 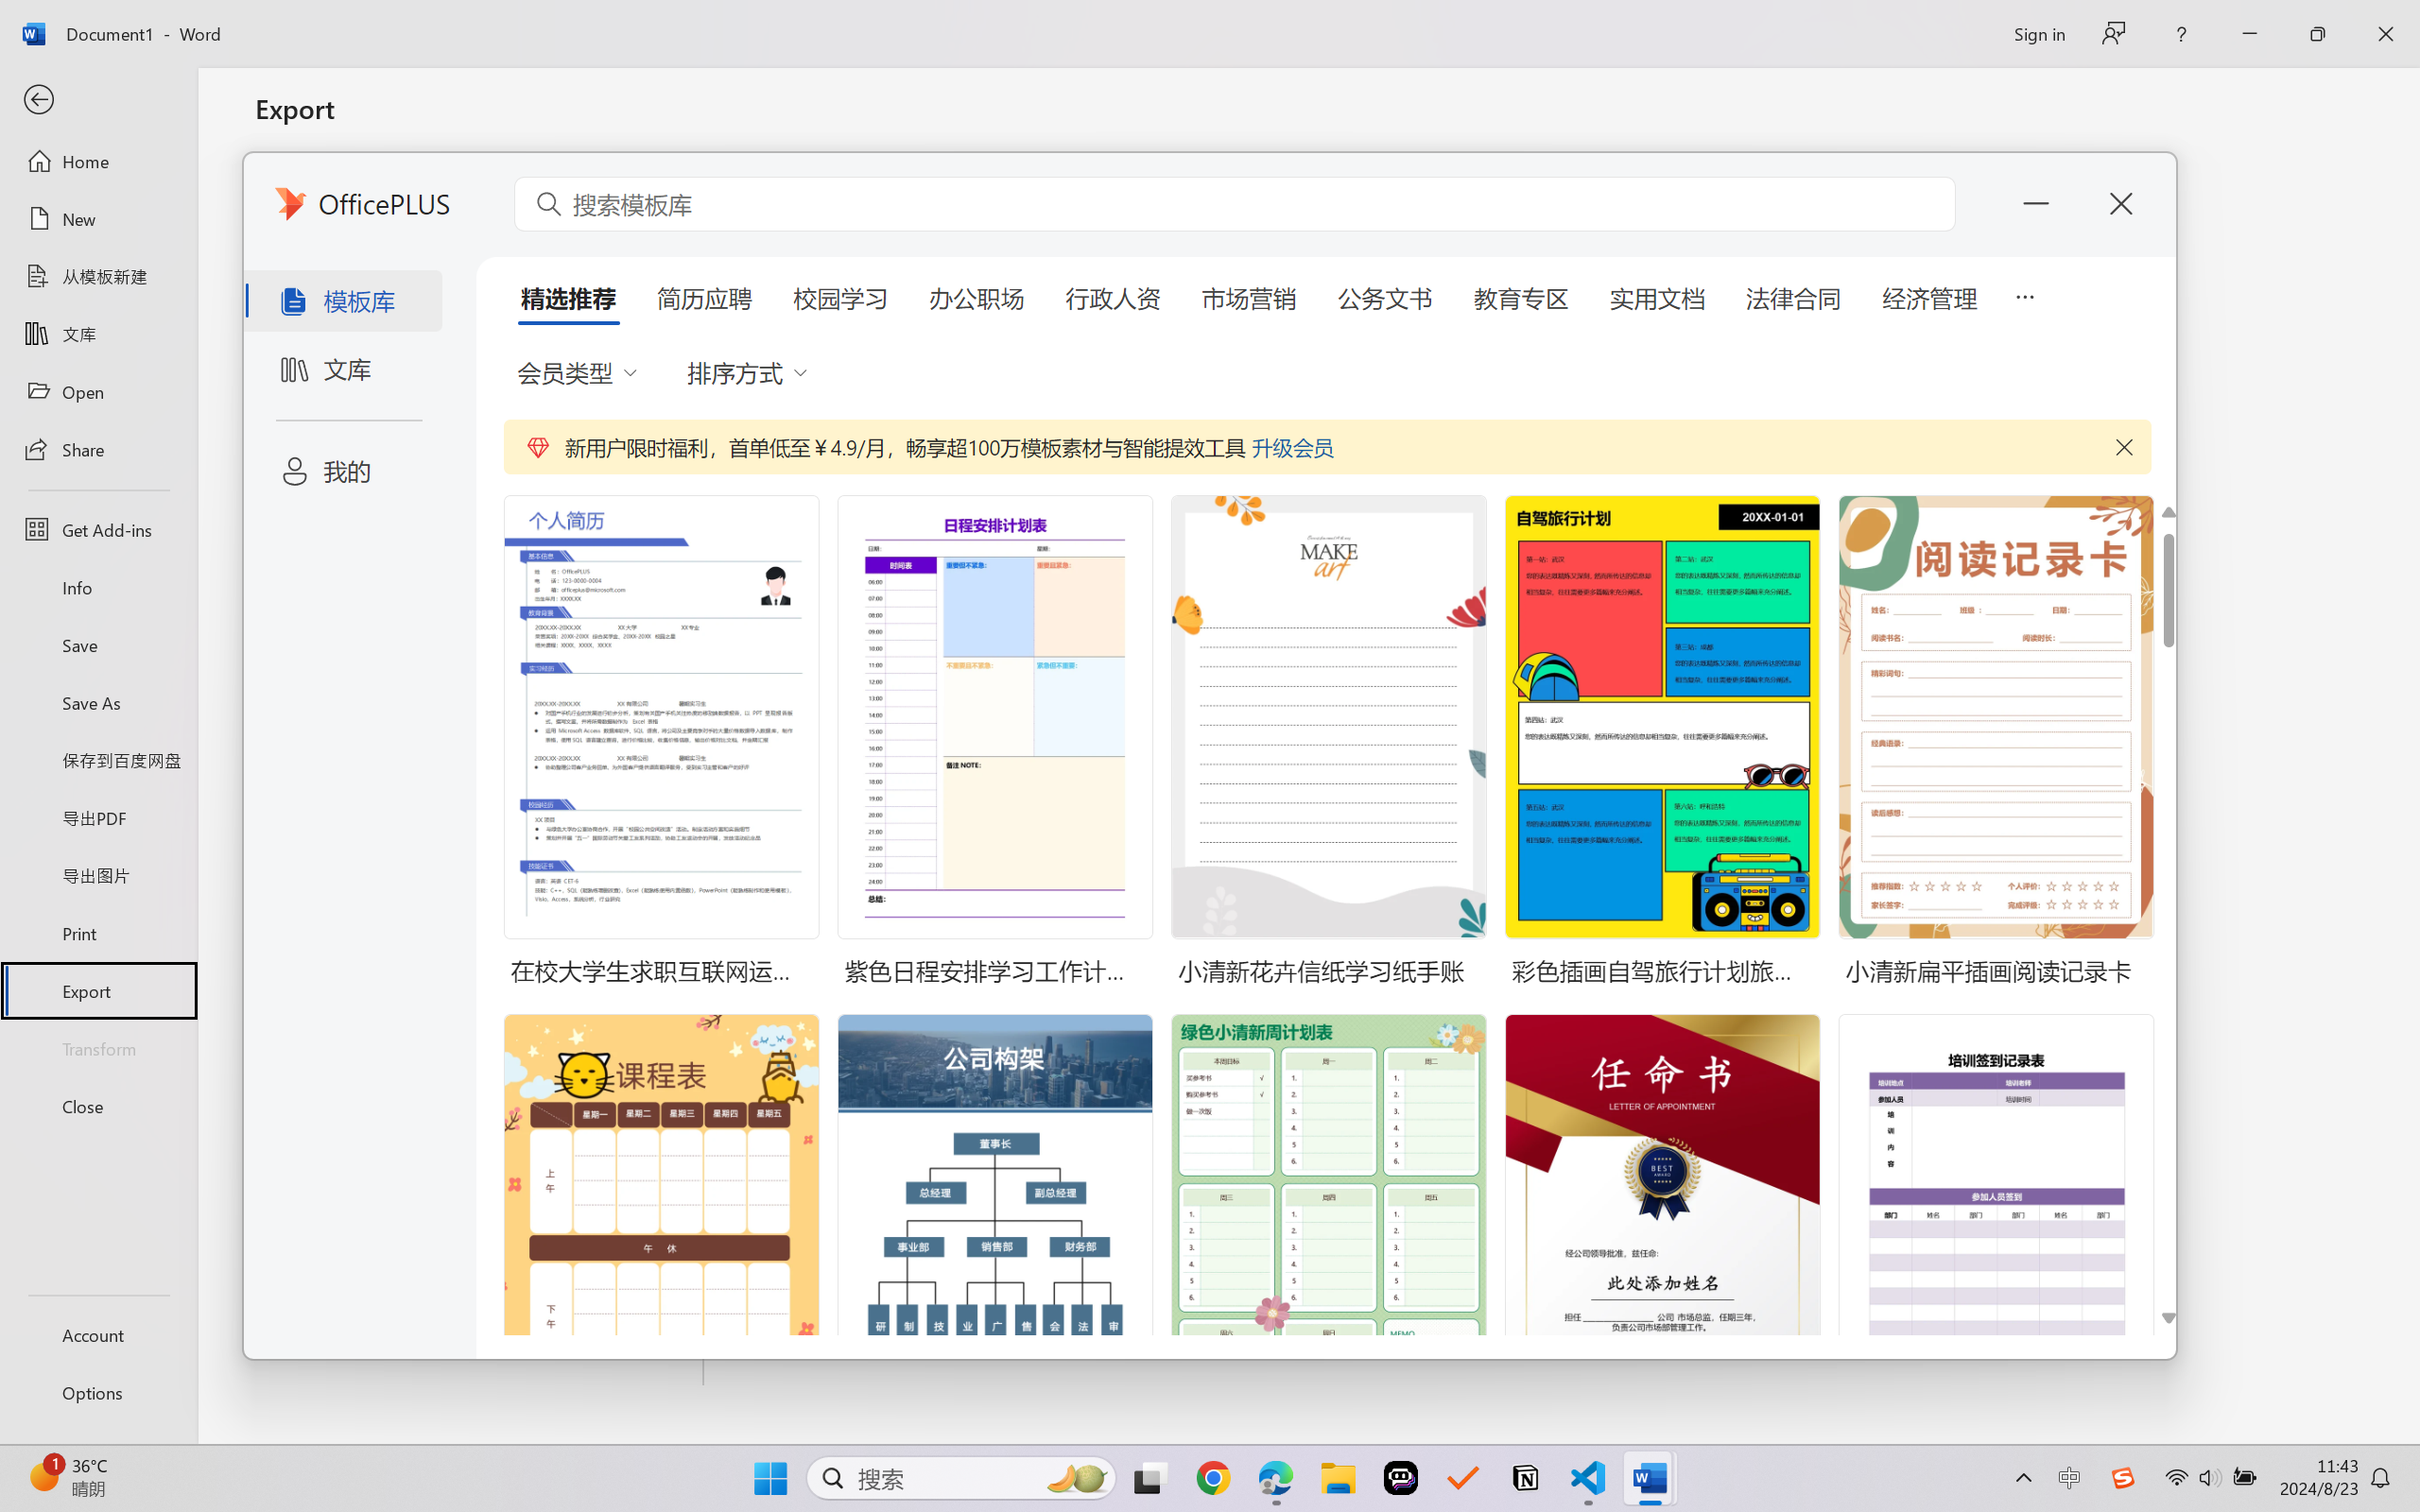 What do you see at coordinates (98, 529) in the screenshot?
I see `Get Add-ins` at bounding box center [98, 529].